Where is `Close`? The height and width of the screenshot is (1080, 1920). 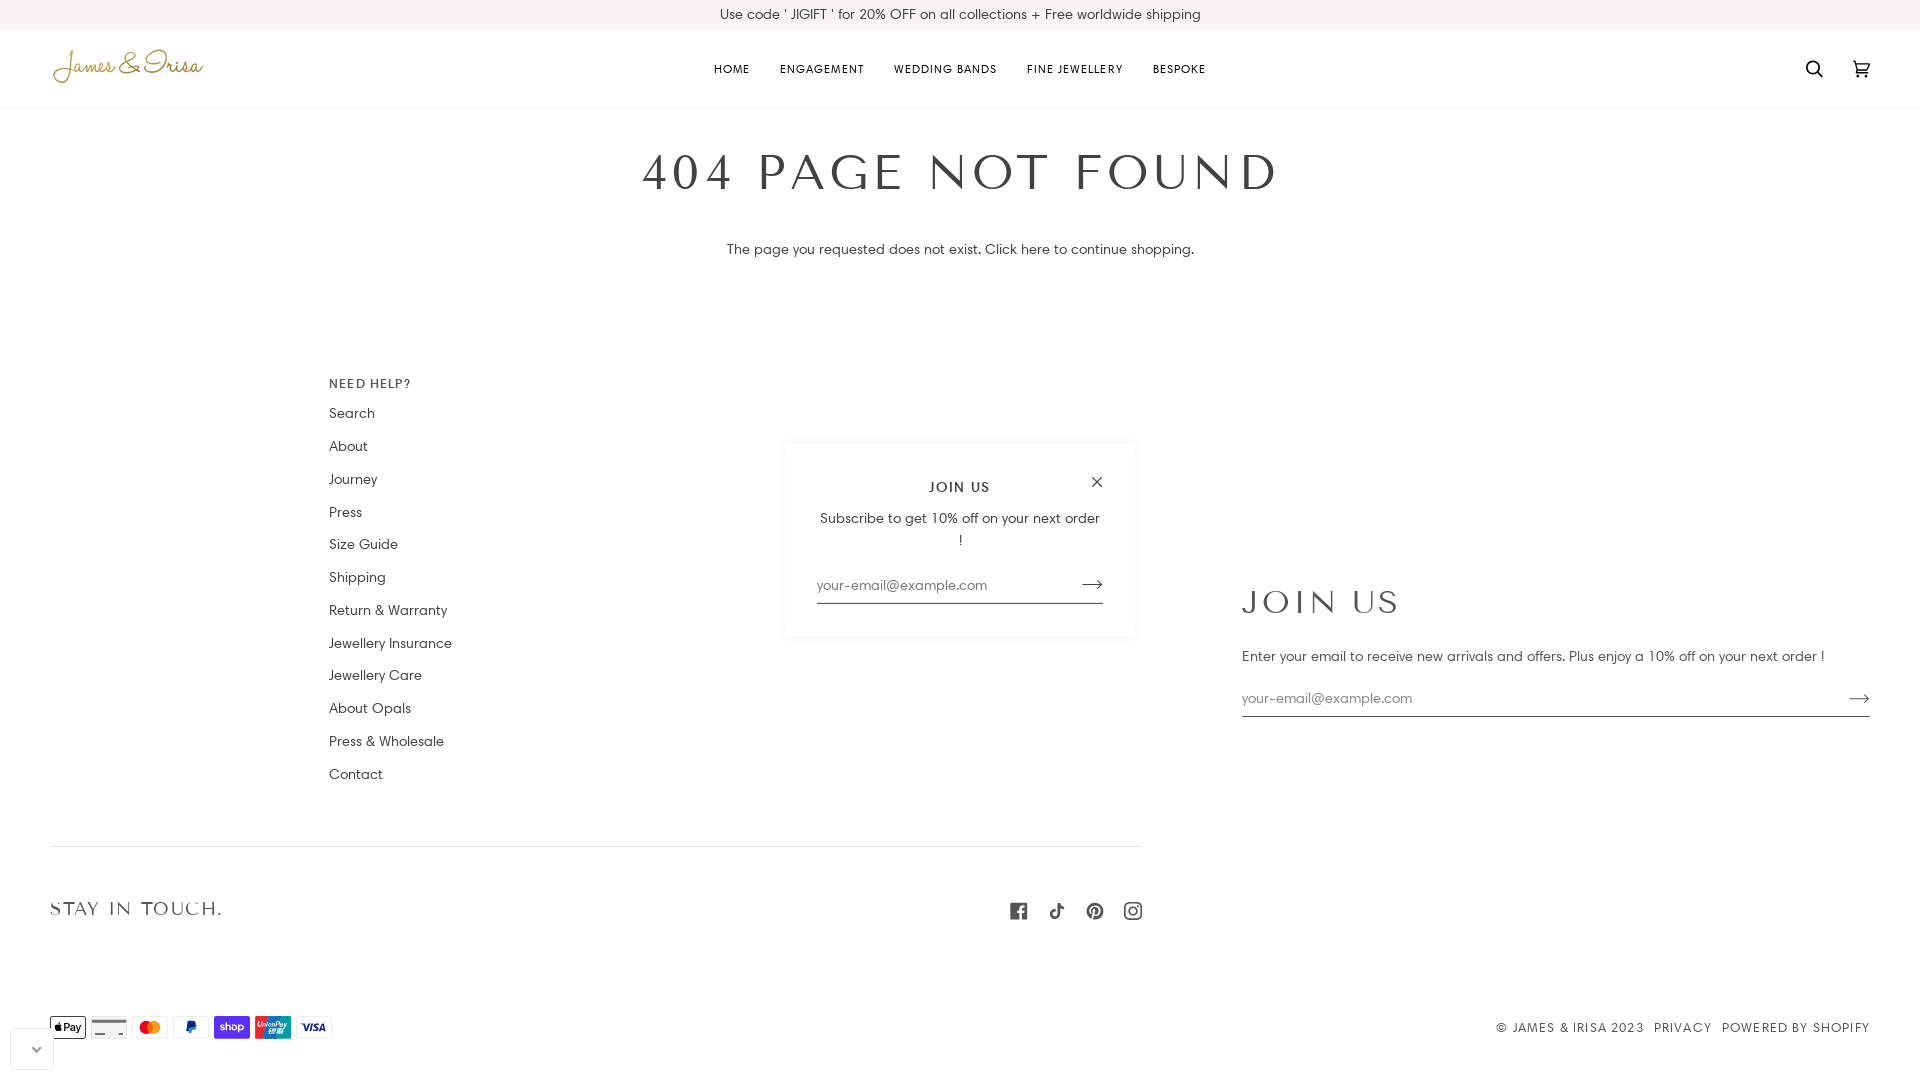 Close is located at coordinates (1106, 474).